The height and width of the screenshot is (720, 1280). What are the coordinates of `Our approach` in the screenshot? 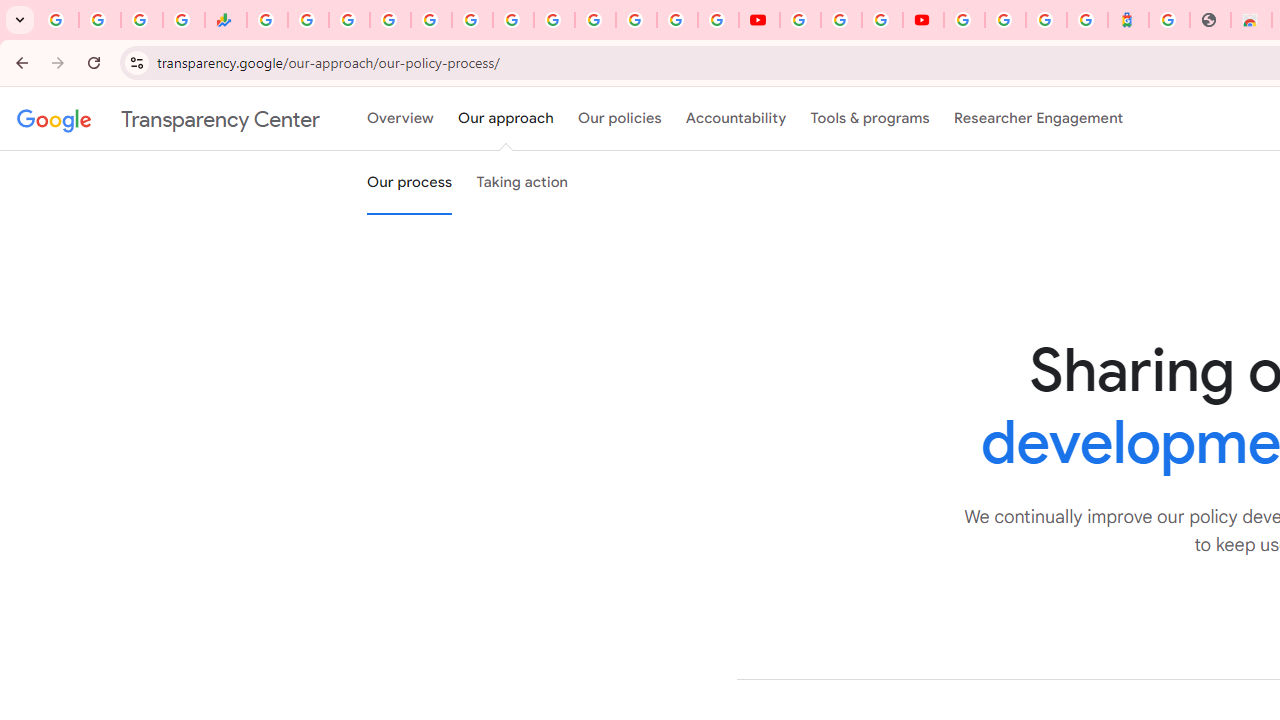 It's located at (506, 119).